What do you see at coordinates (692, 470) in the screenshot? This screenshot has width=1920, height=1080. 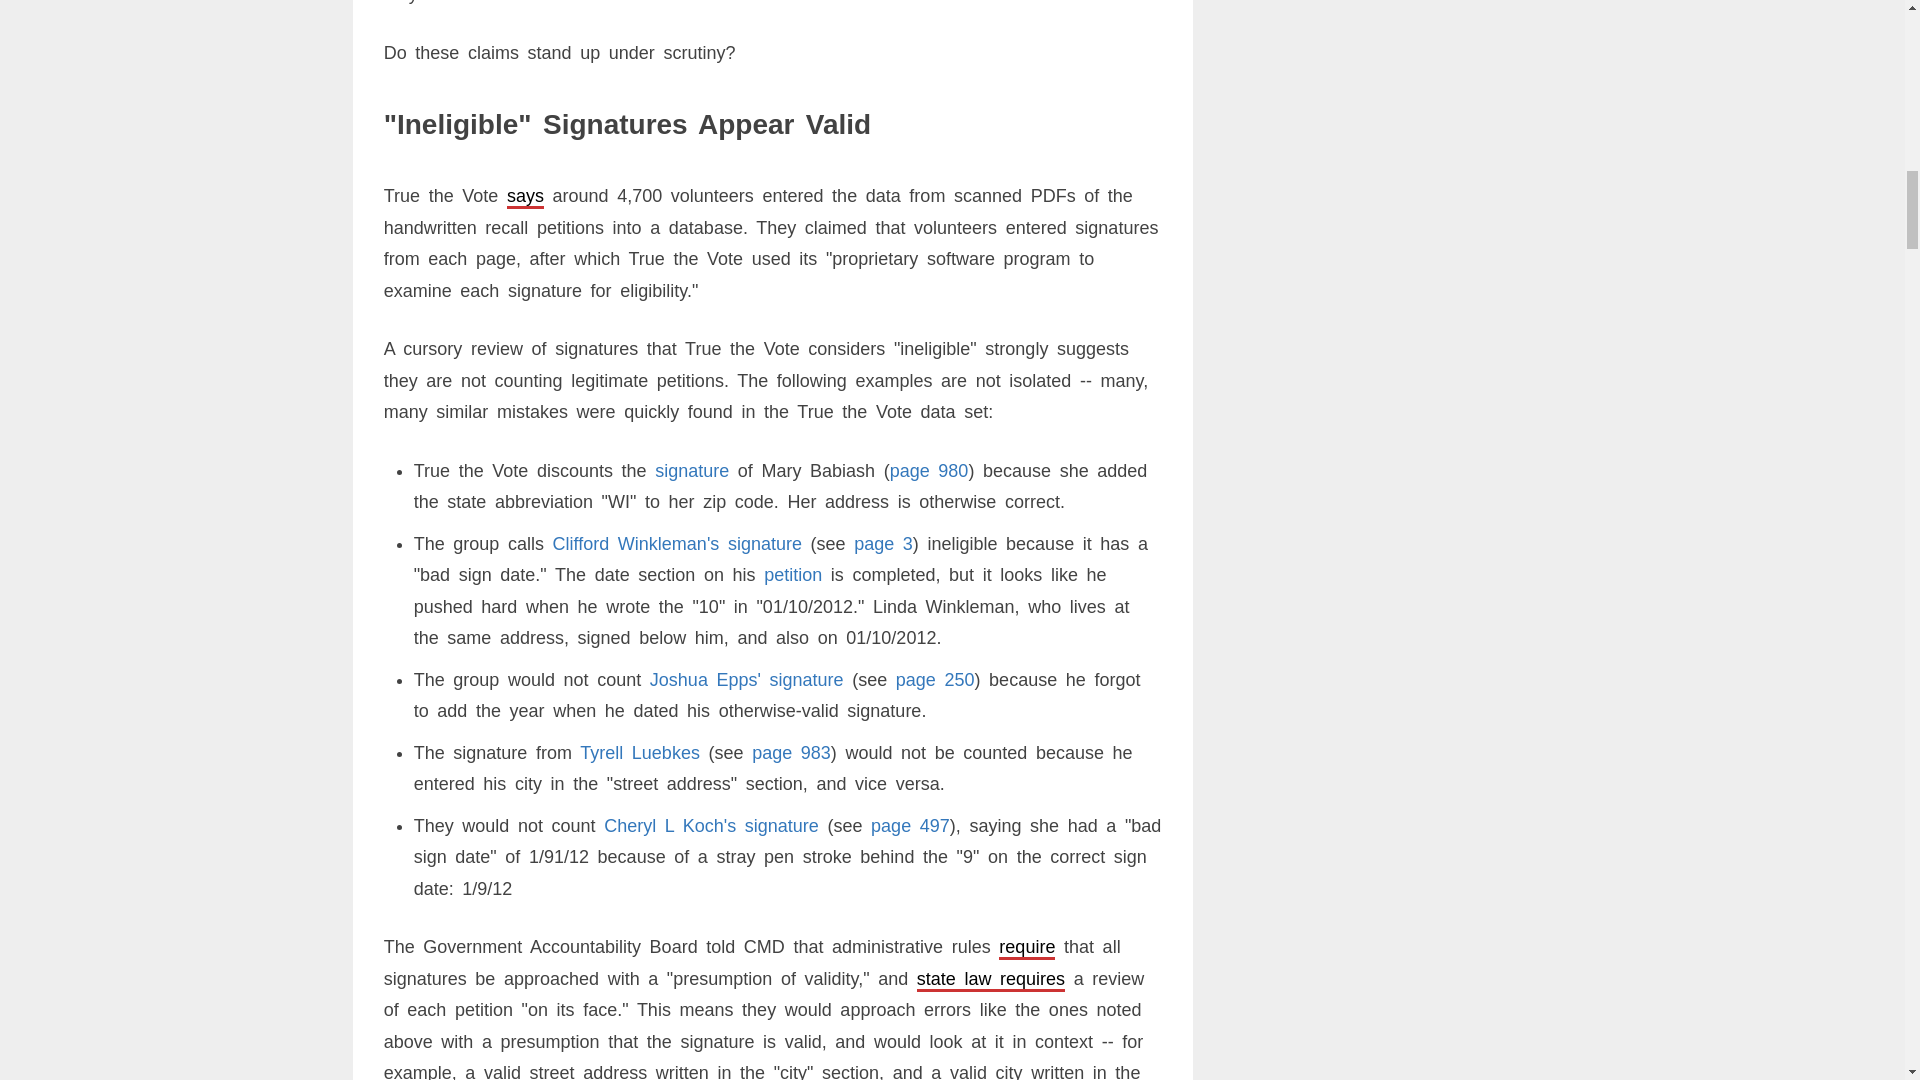 I see `signature` at bounding box center [692, 470].